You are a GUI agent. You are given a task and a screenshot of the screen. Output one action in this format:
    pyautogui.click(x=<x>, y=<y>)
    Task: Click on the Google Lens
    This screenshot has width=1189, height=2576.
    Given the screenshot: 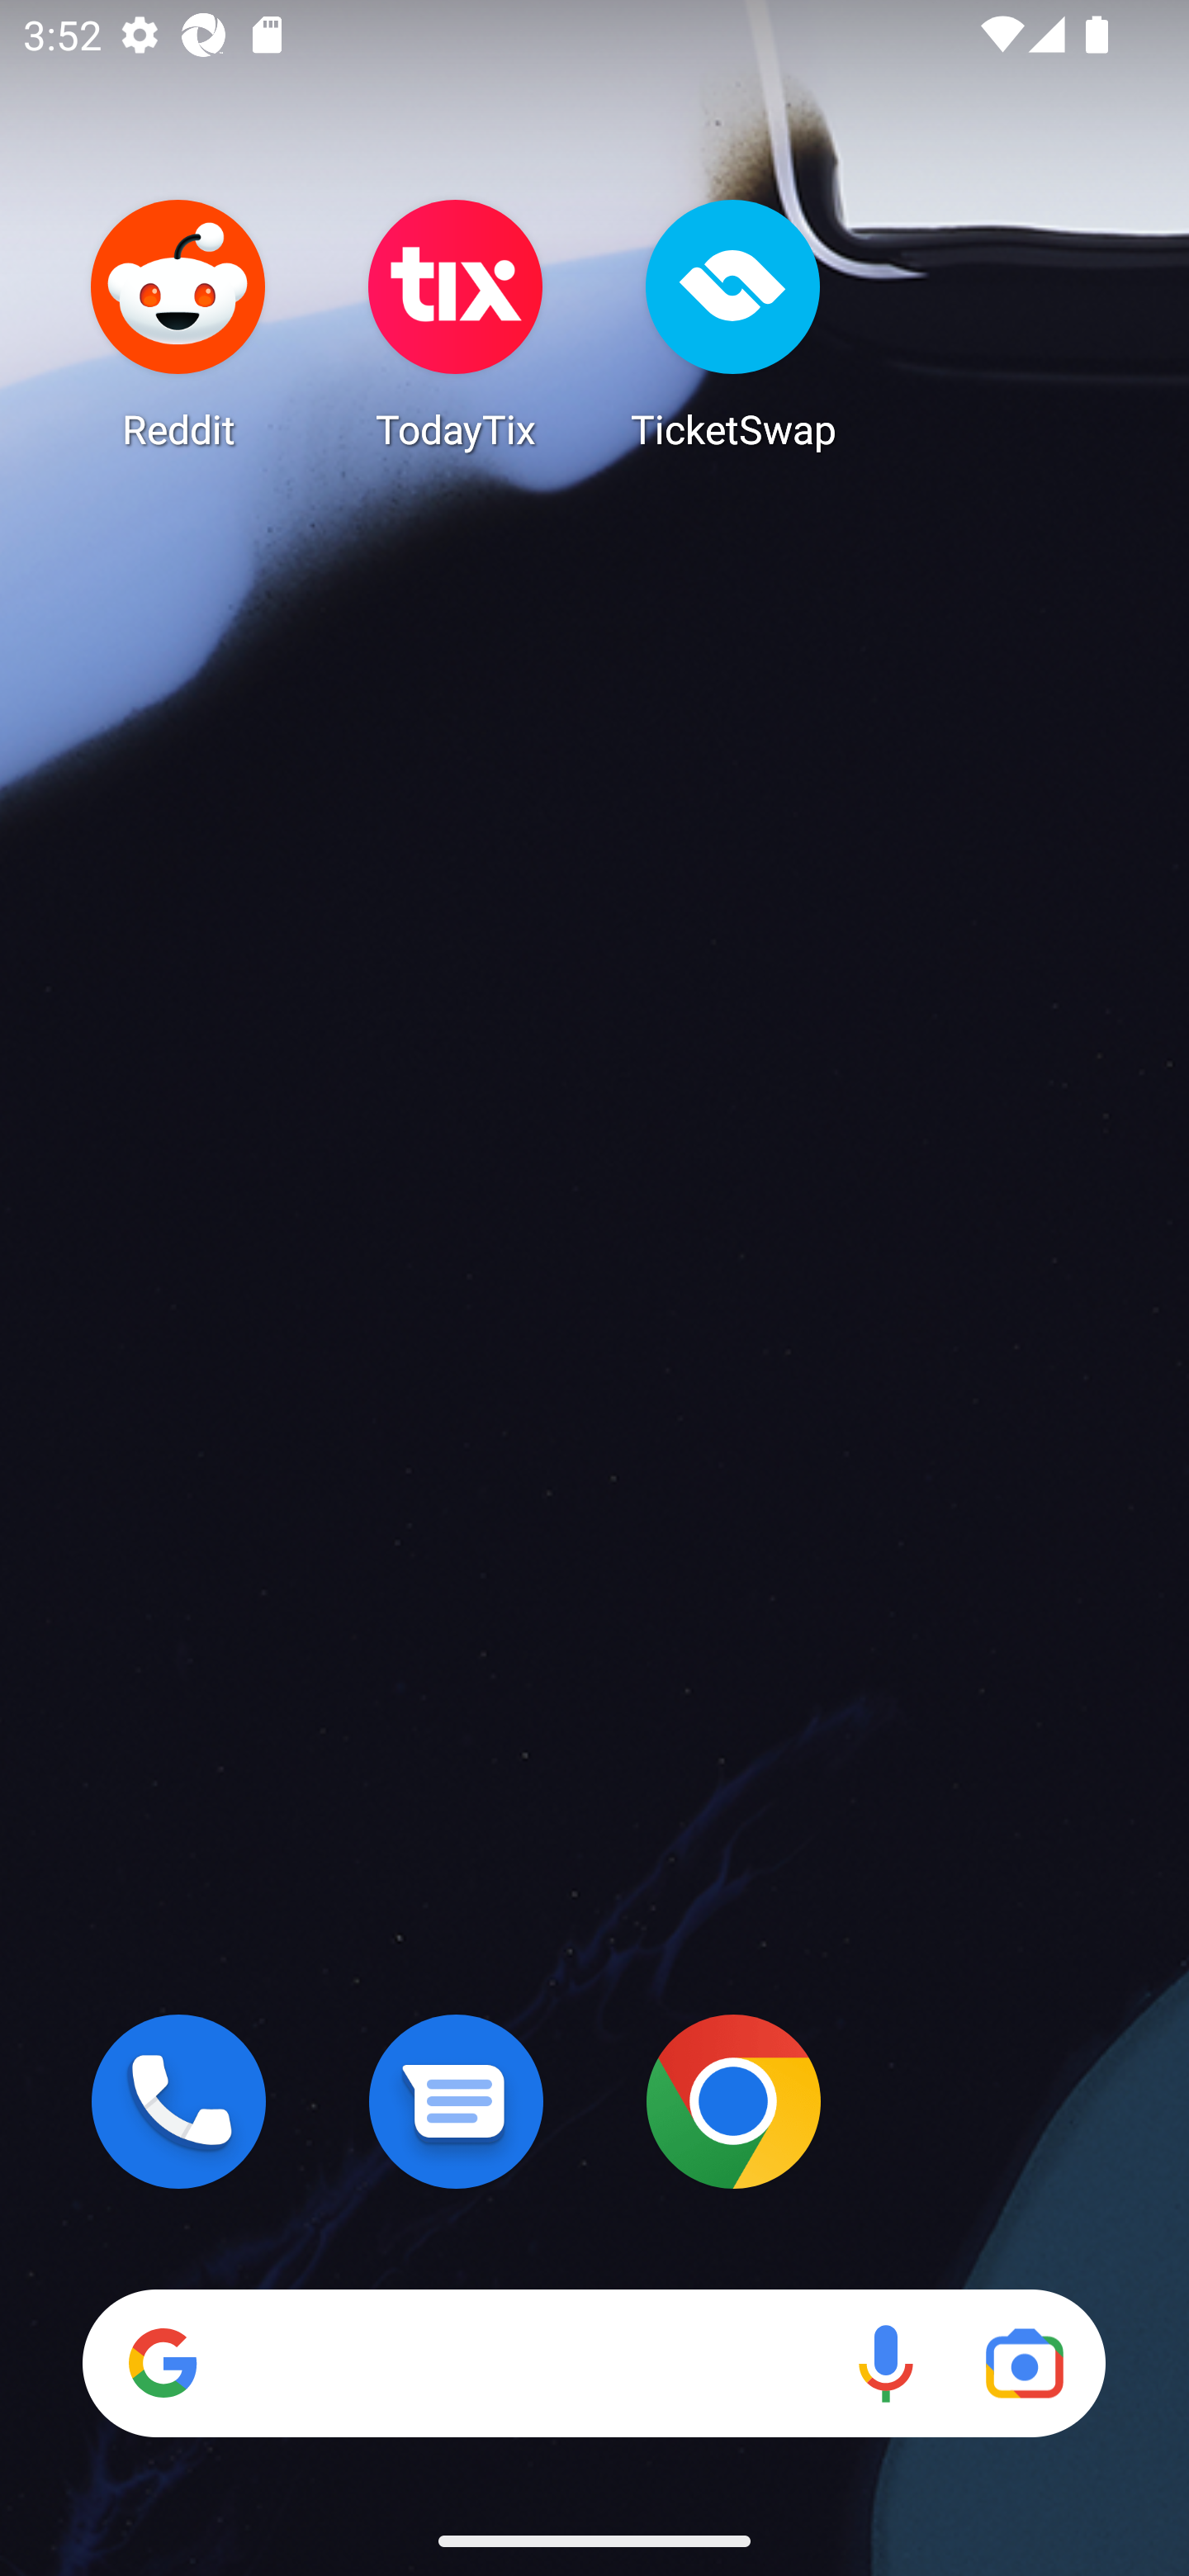 What is the action you would take?
    pyautogui.click(x=1024, y=2363)
    